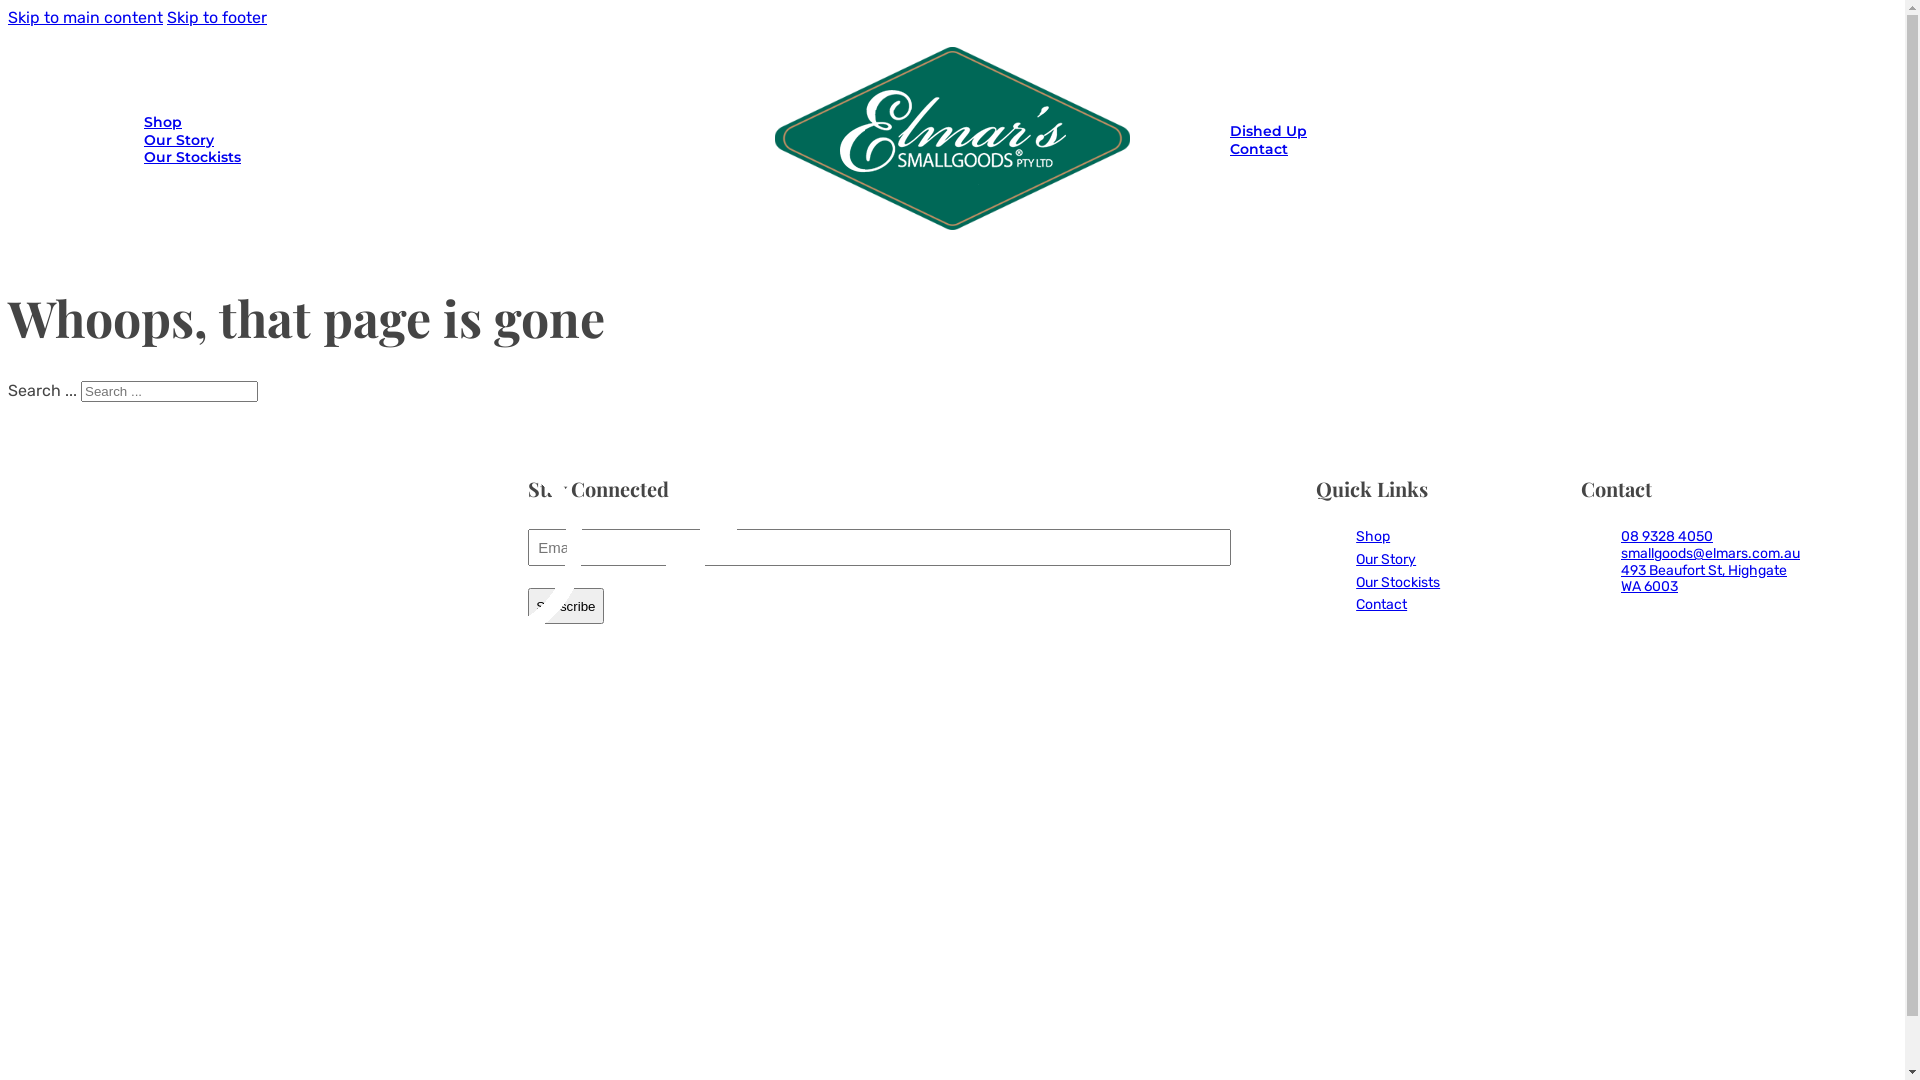 The height and width of the screenshot is (1080, 1920). What do you see at coordinates (163, 122) in the screenshot?
I see `Shop` at bounding box center [163, 122].